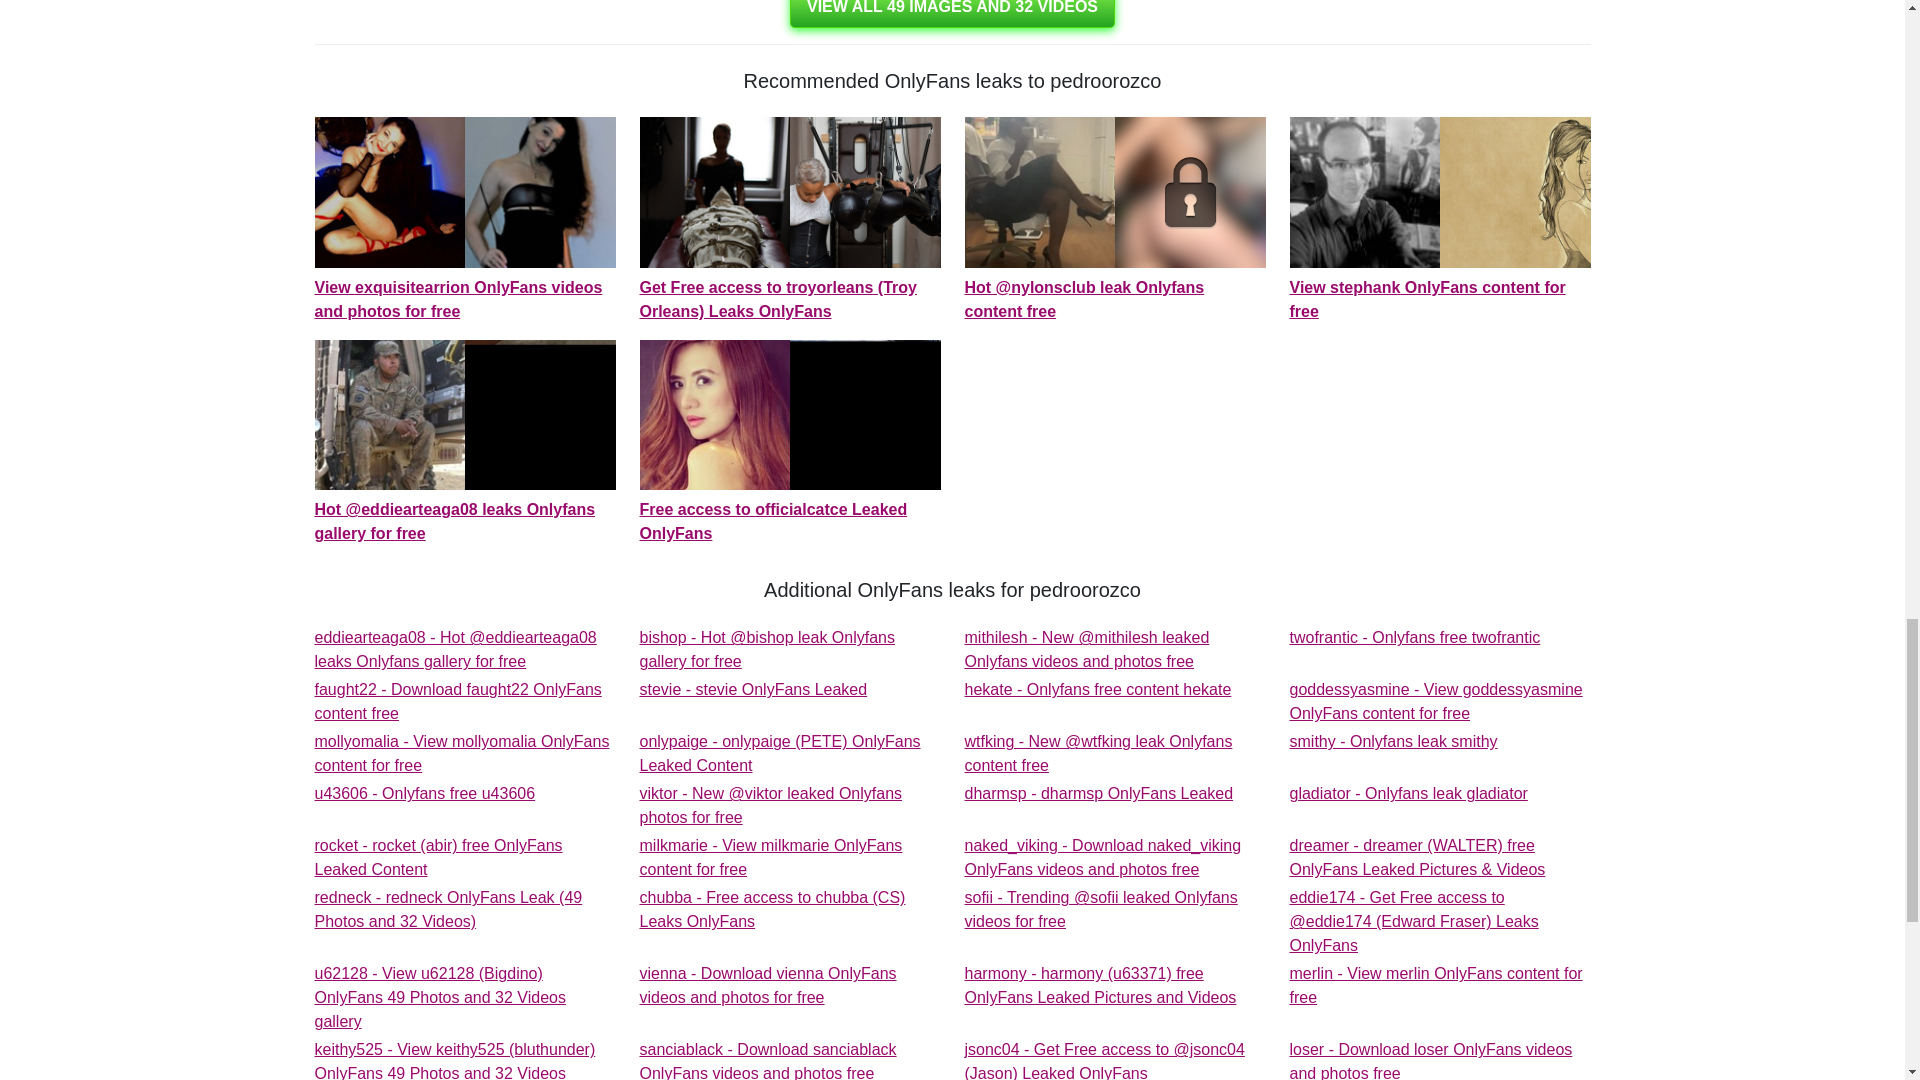  What do you see at coordinates (1394, 741) in the screenshot?
I see `smithy - Onlyfans leak smithy` at bounding box center [1394, 741].